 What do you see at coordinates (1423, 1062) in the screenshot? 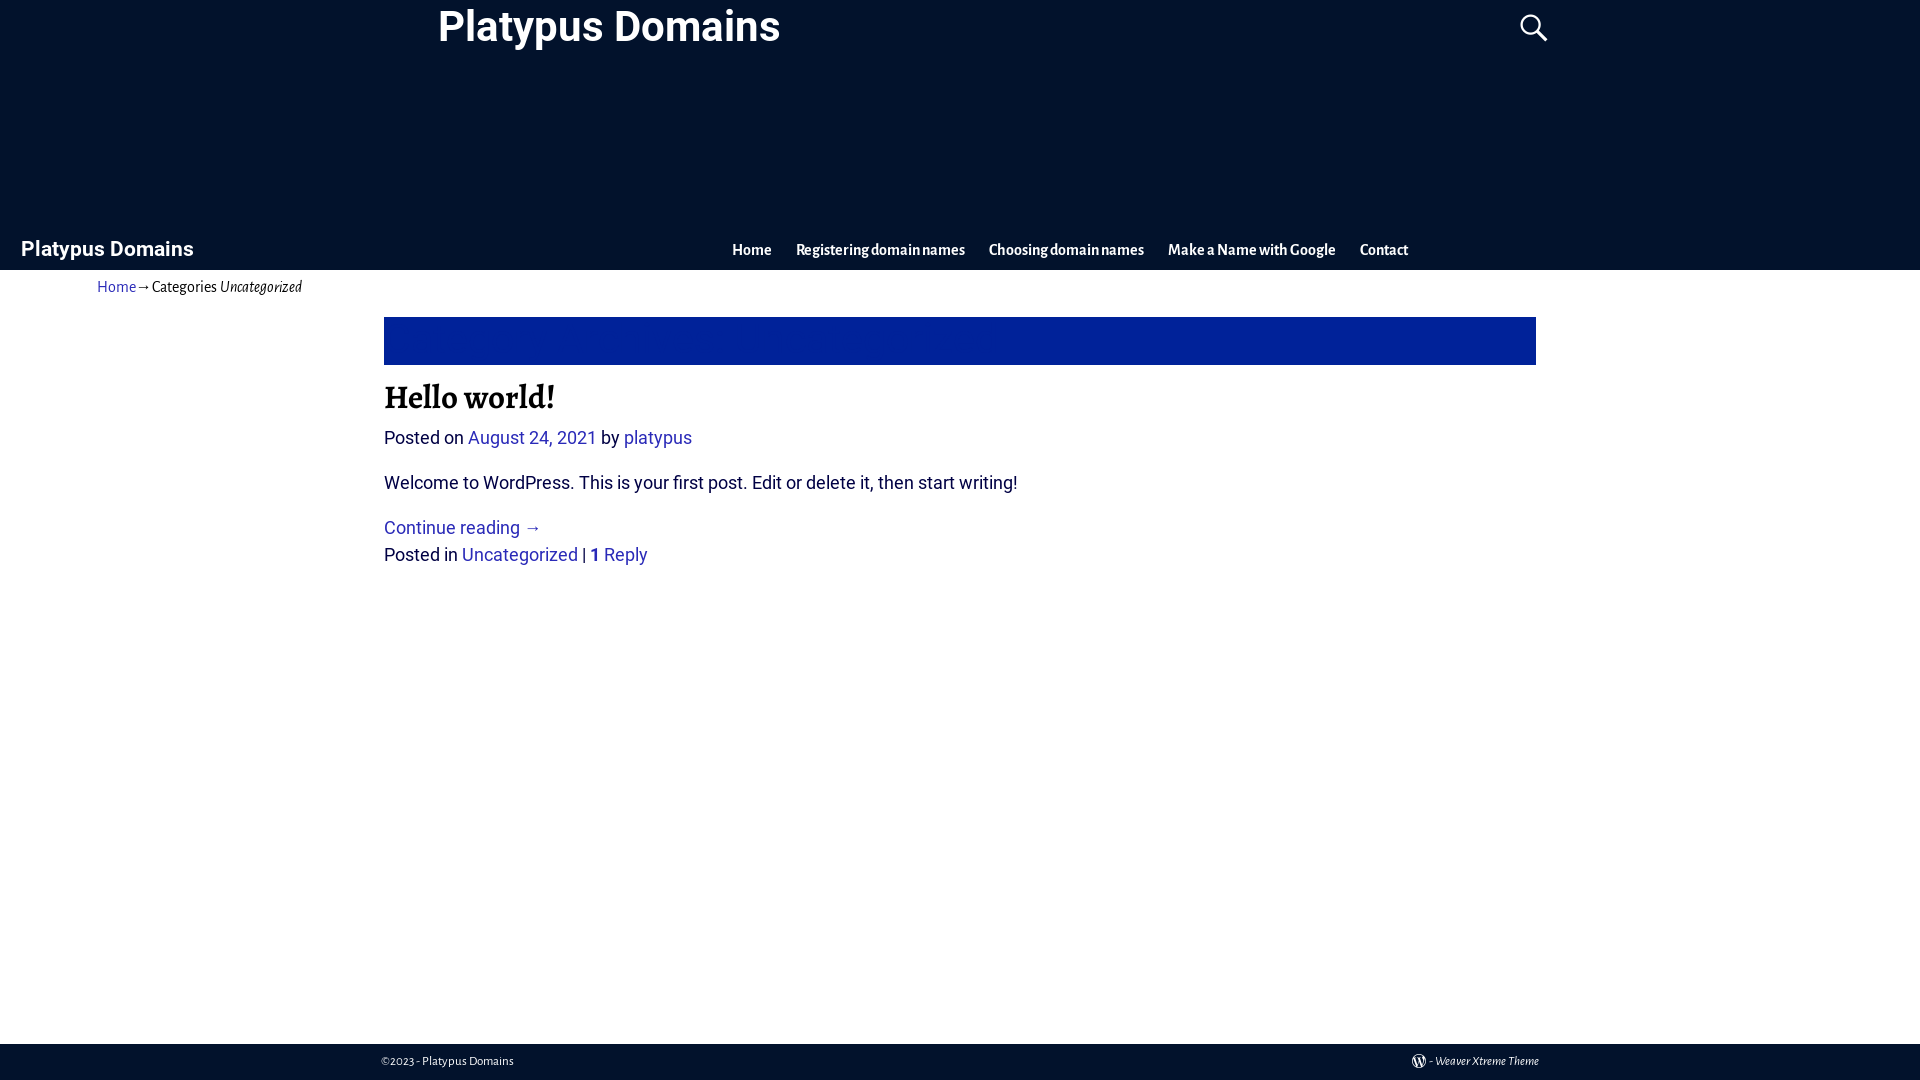
I see `-` at bounding box center [1423, 1062].